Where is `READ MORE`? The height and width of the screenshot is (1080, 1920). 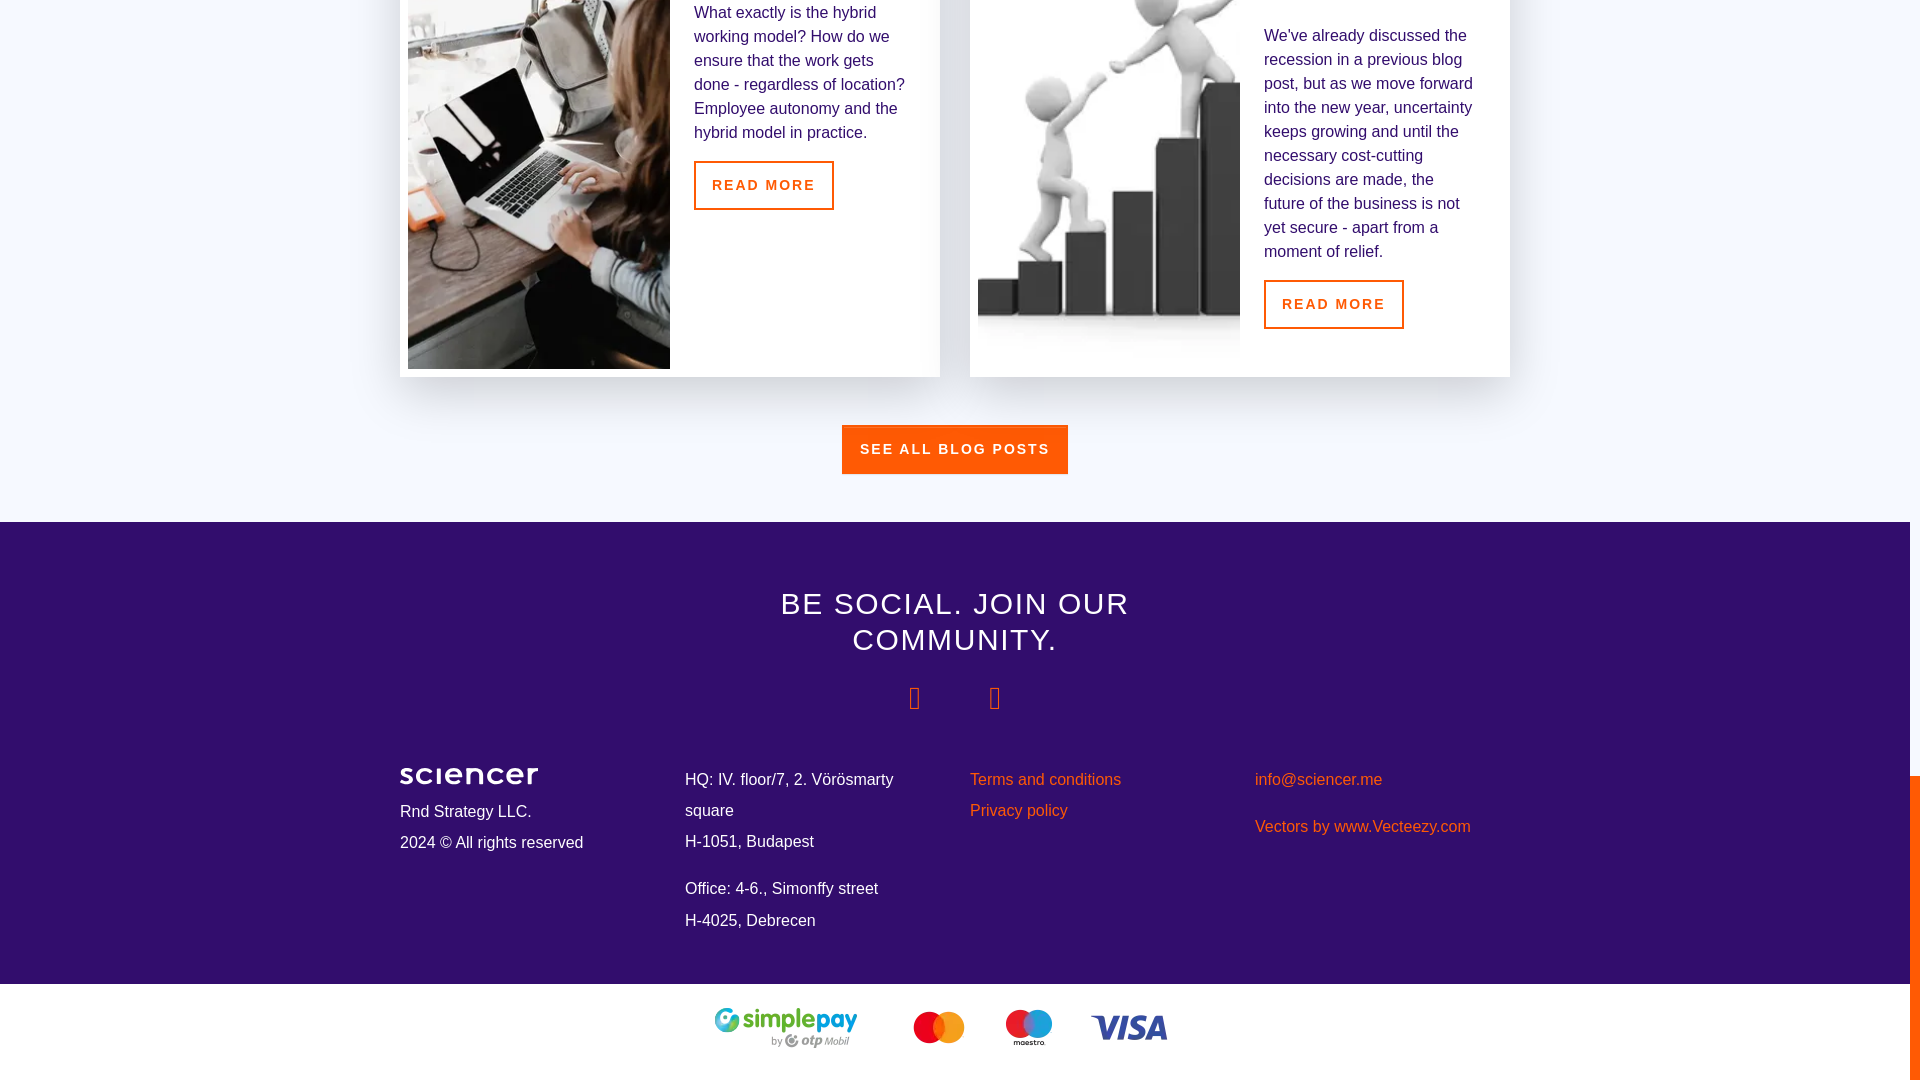 READ MORE is located at coordinates (763, 184).